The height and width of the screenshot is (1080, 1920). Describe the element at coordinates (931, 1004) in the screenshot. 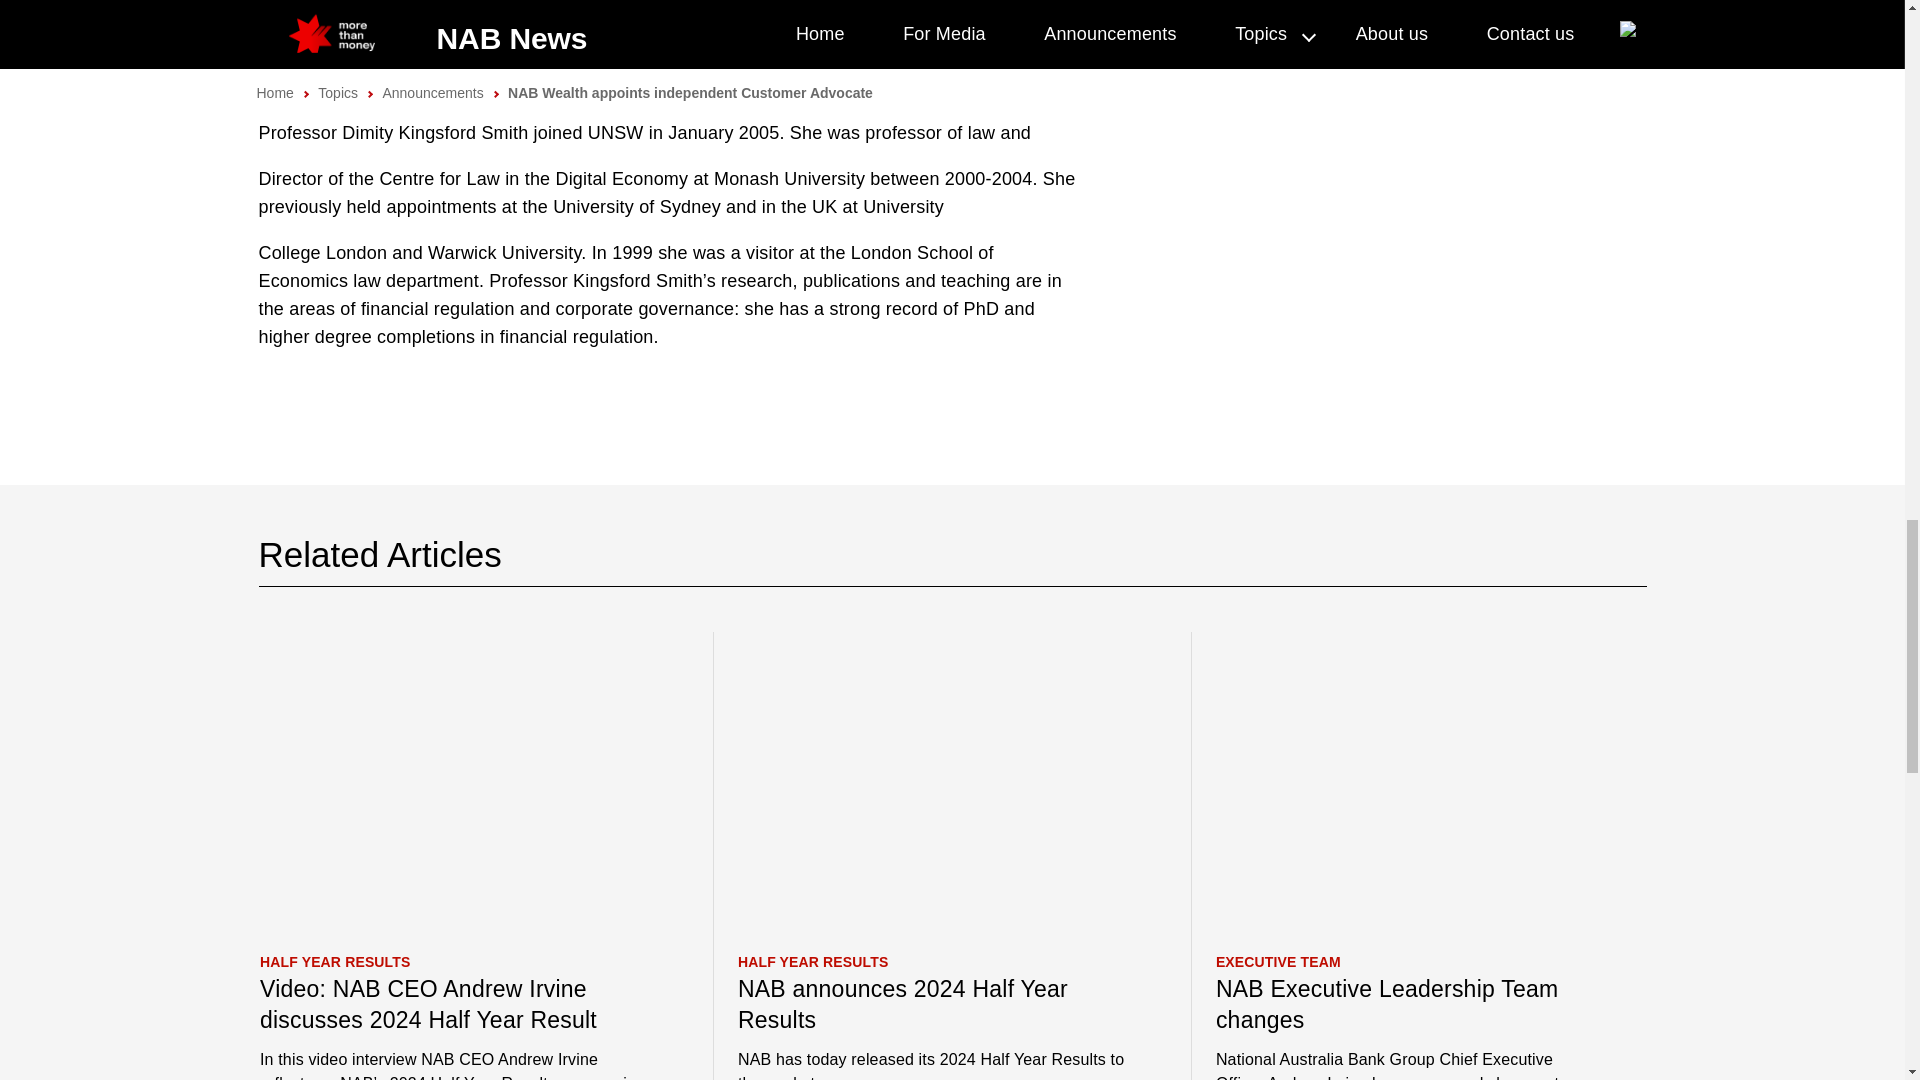

I see `NAB announces 2024 Half Year Results` at that location.